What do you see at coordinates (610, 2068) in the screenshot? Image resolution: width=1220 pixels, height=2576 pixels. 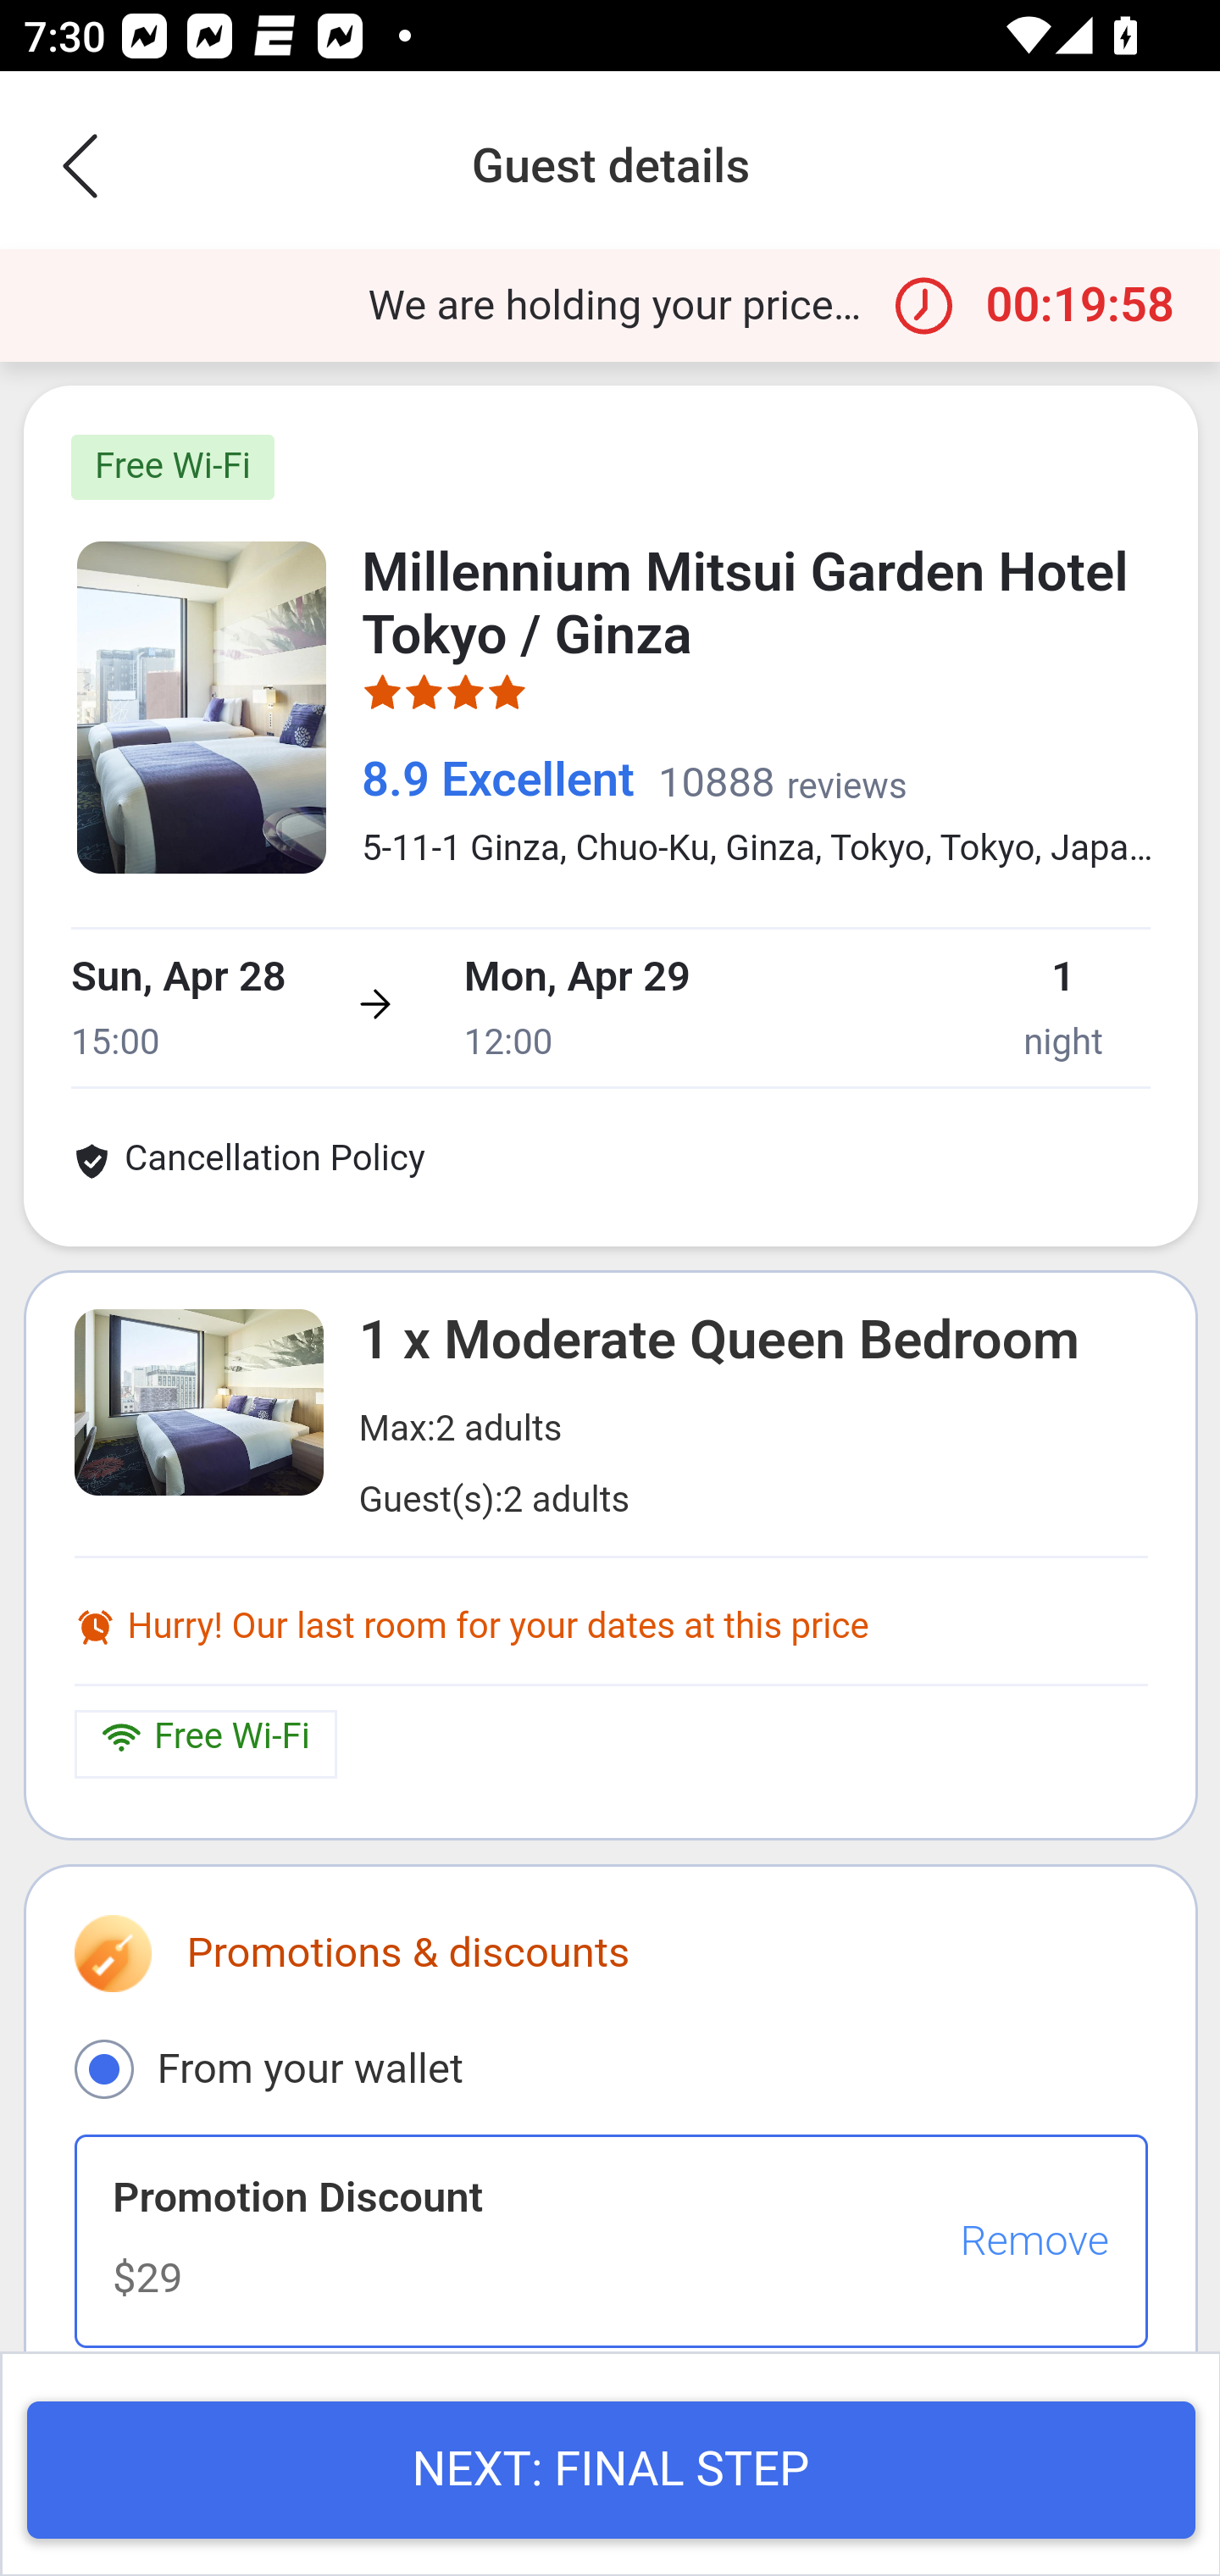 I see `From your wallet` at bounding box center [610, 2068].